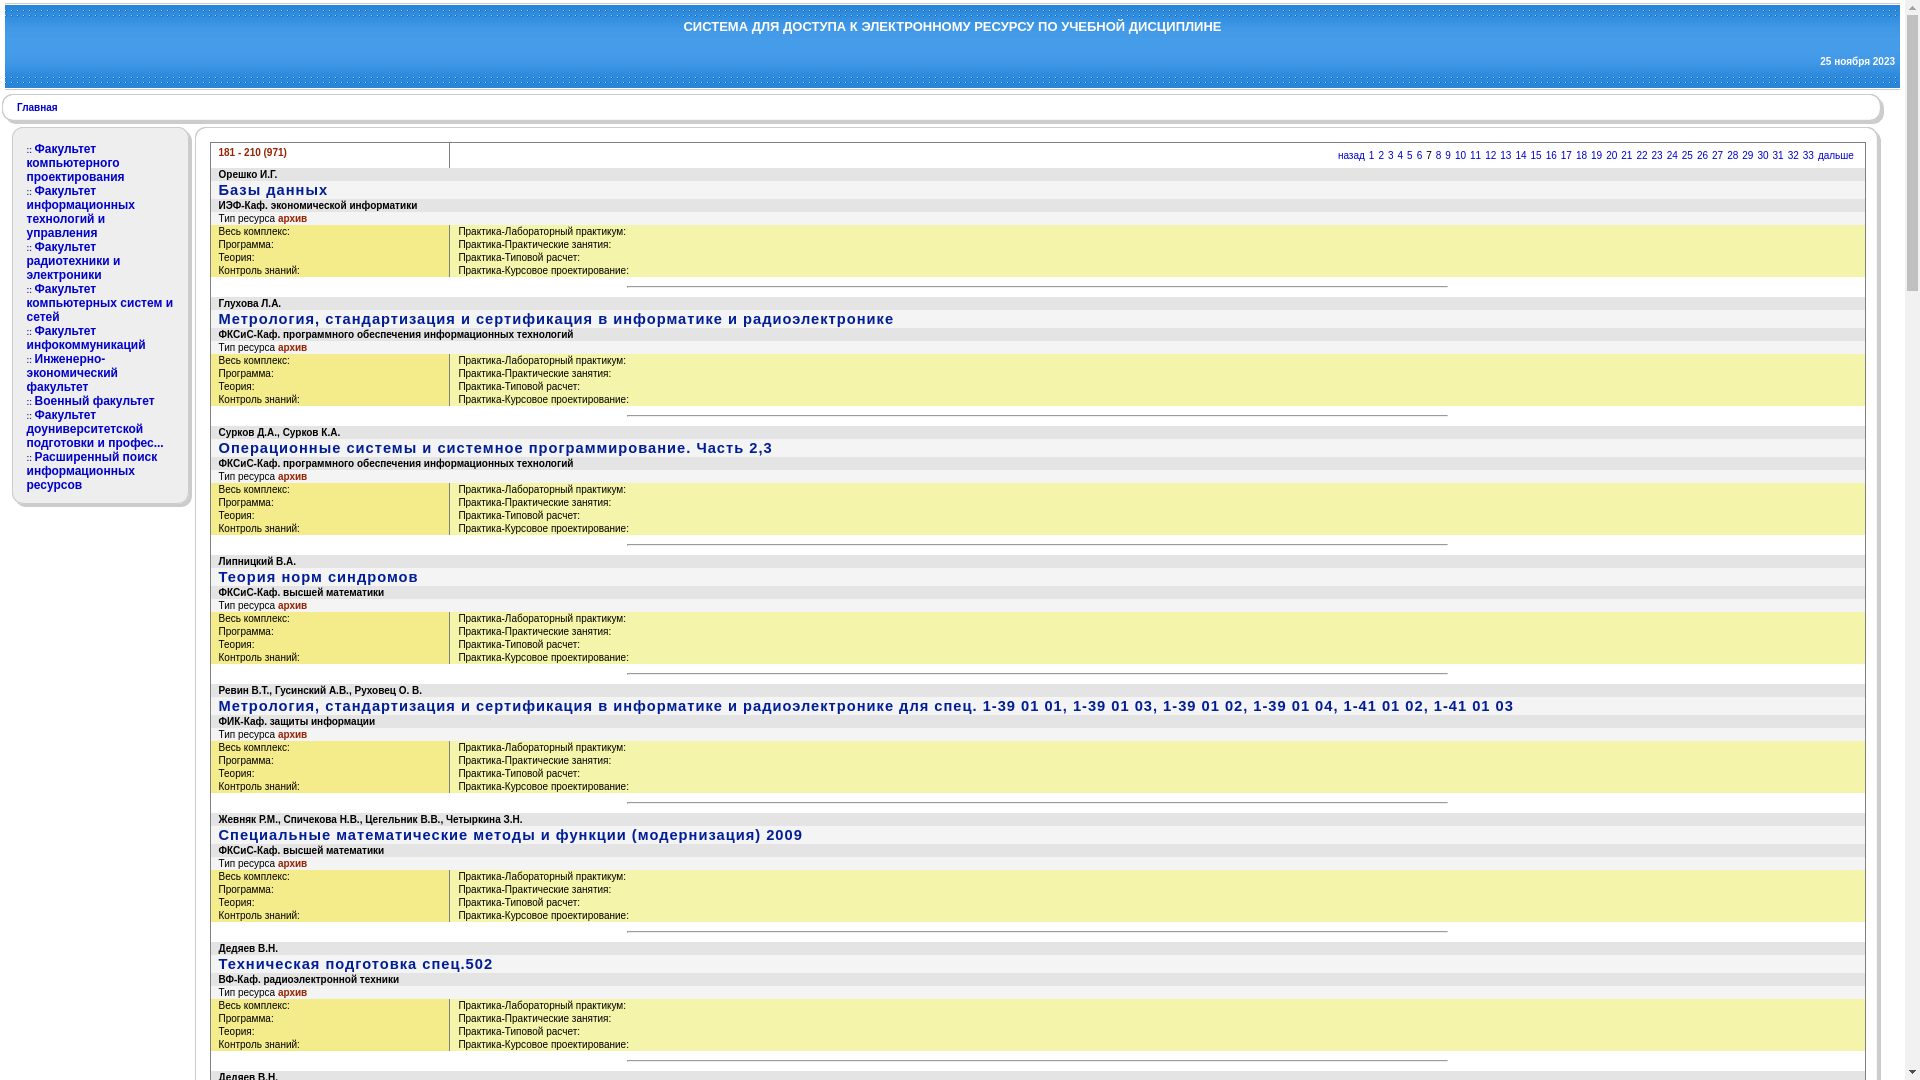 The height and width of the screenshot is (1080, 1920). I want to click on 26, so click(1702, 156).